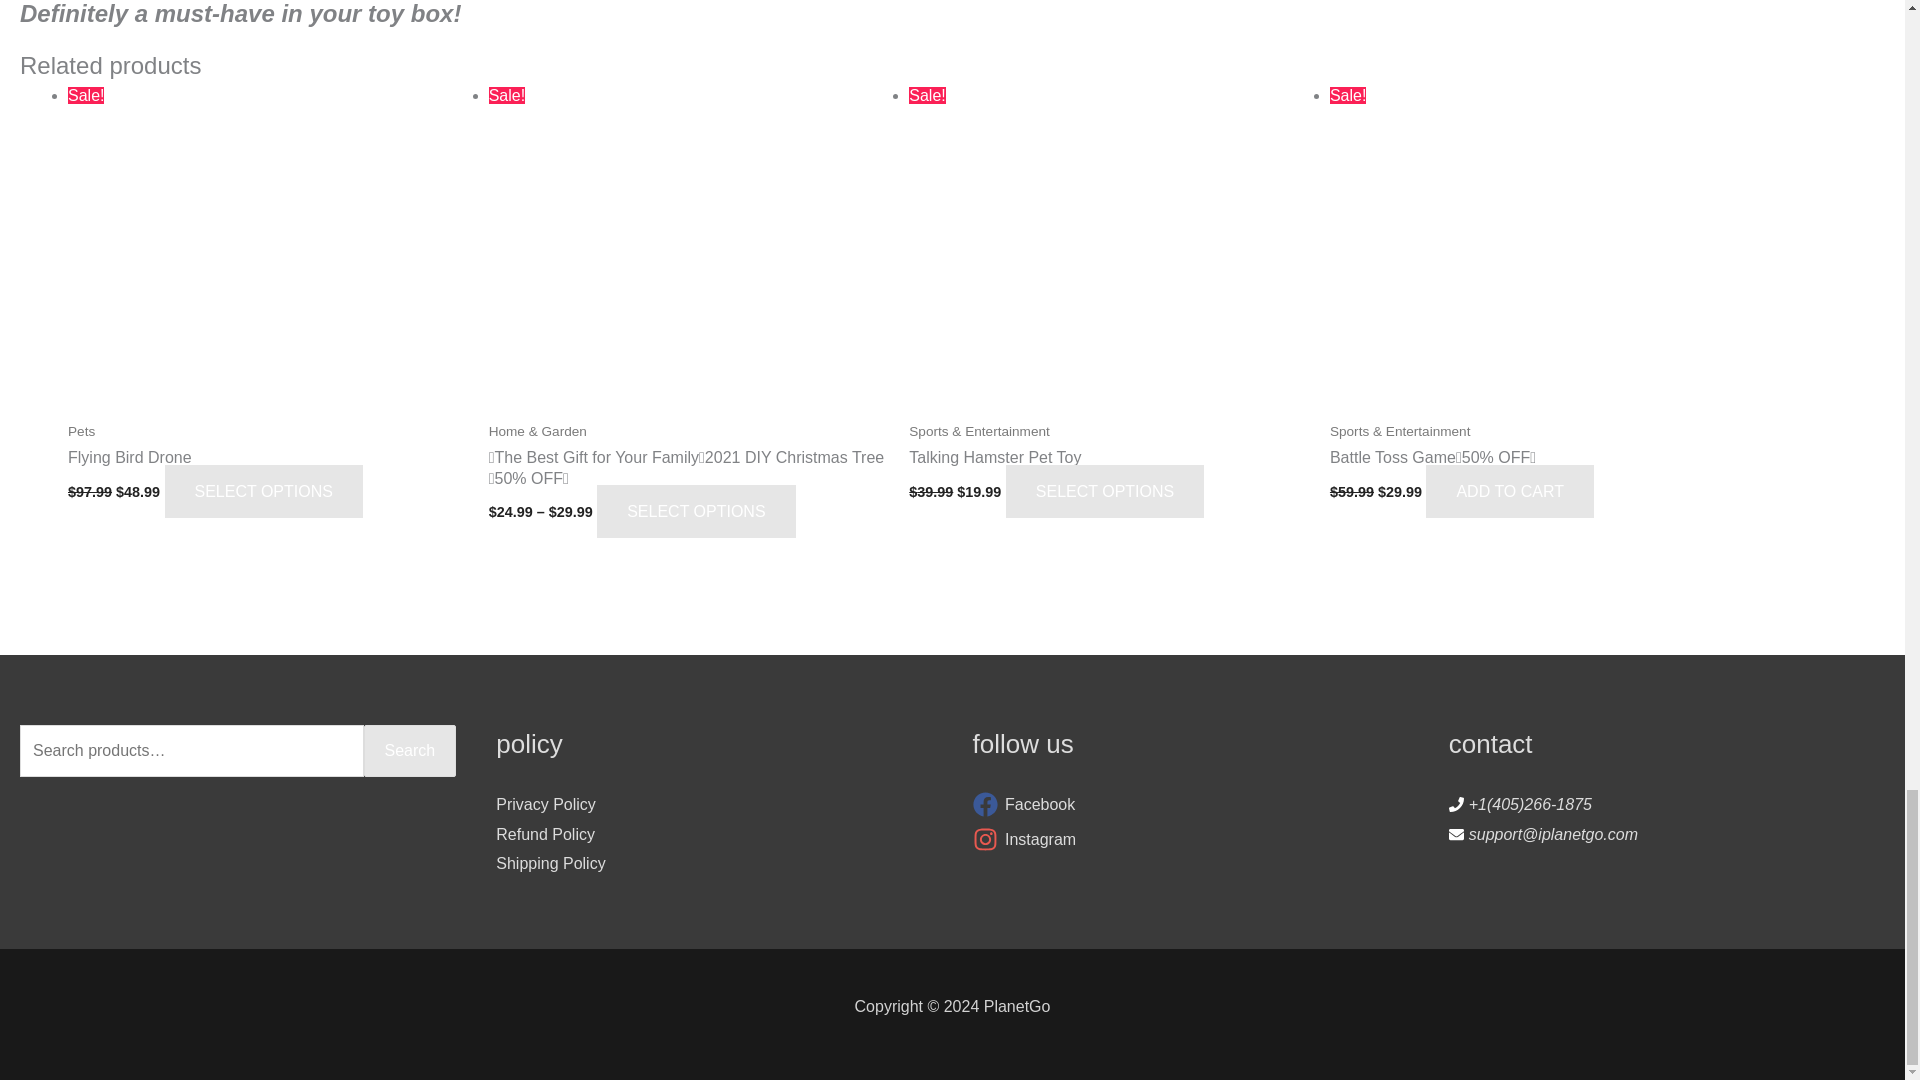 The image size is (1920, 1080). Describe the element at coordinates (1108, 474) in the screenshot. I see `Talking Hamster Pet Toy` at that location.